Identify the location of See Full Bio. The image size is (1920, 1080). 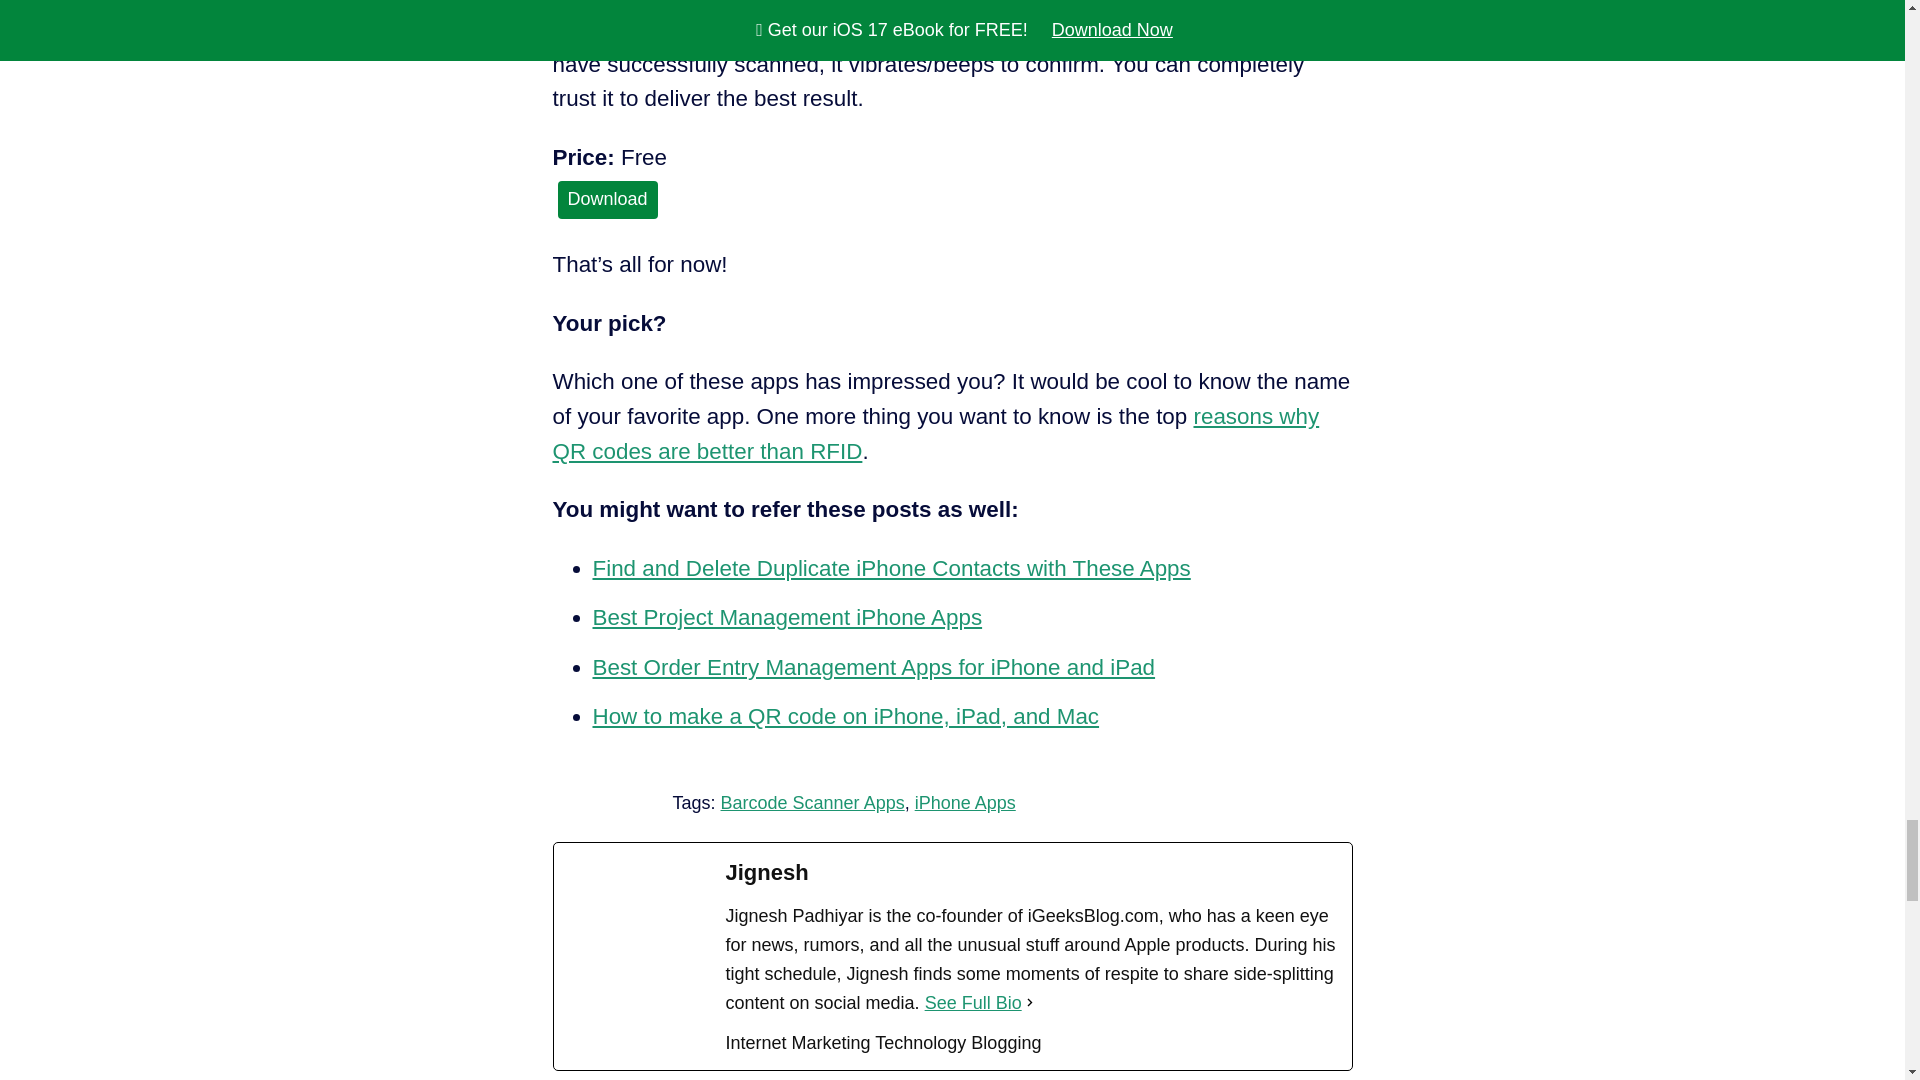
(973, 1004).